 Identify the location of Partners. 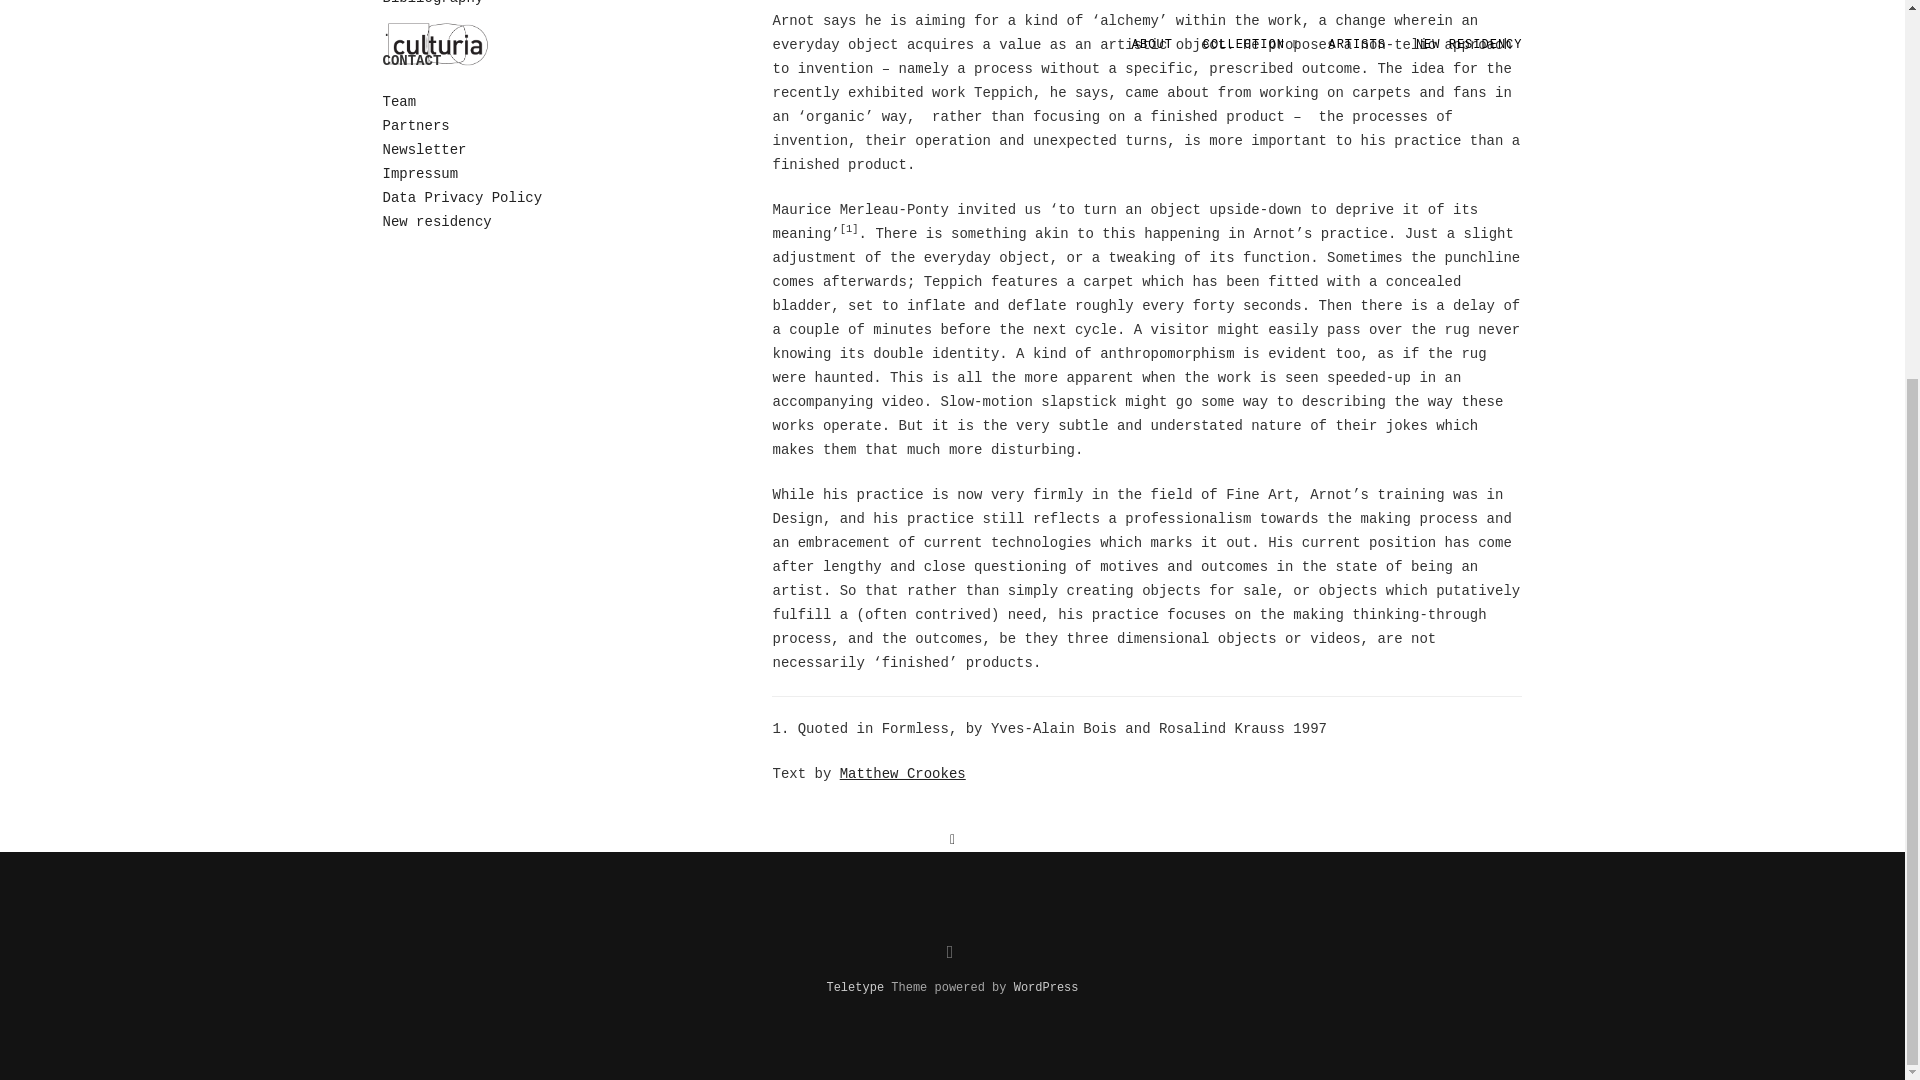
(416, 125).